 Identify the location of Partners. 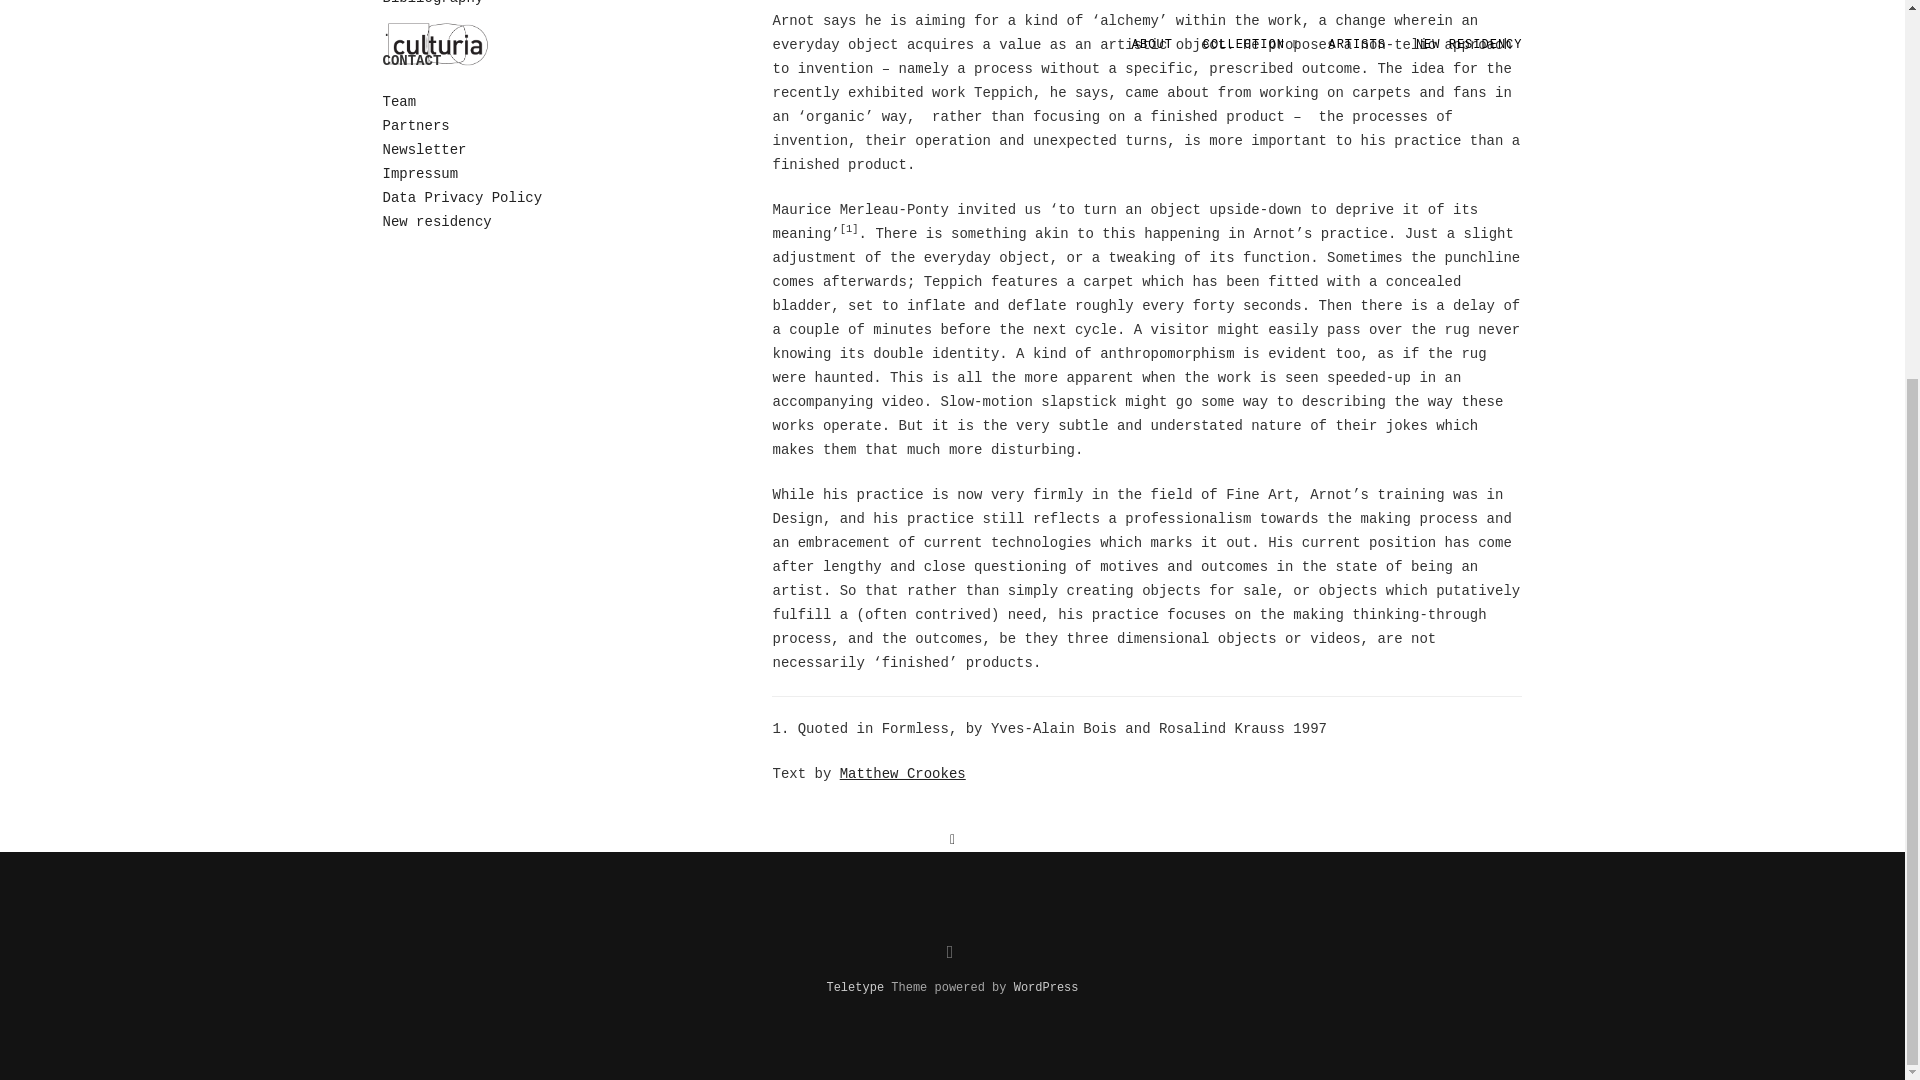
(416, 125).